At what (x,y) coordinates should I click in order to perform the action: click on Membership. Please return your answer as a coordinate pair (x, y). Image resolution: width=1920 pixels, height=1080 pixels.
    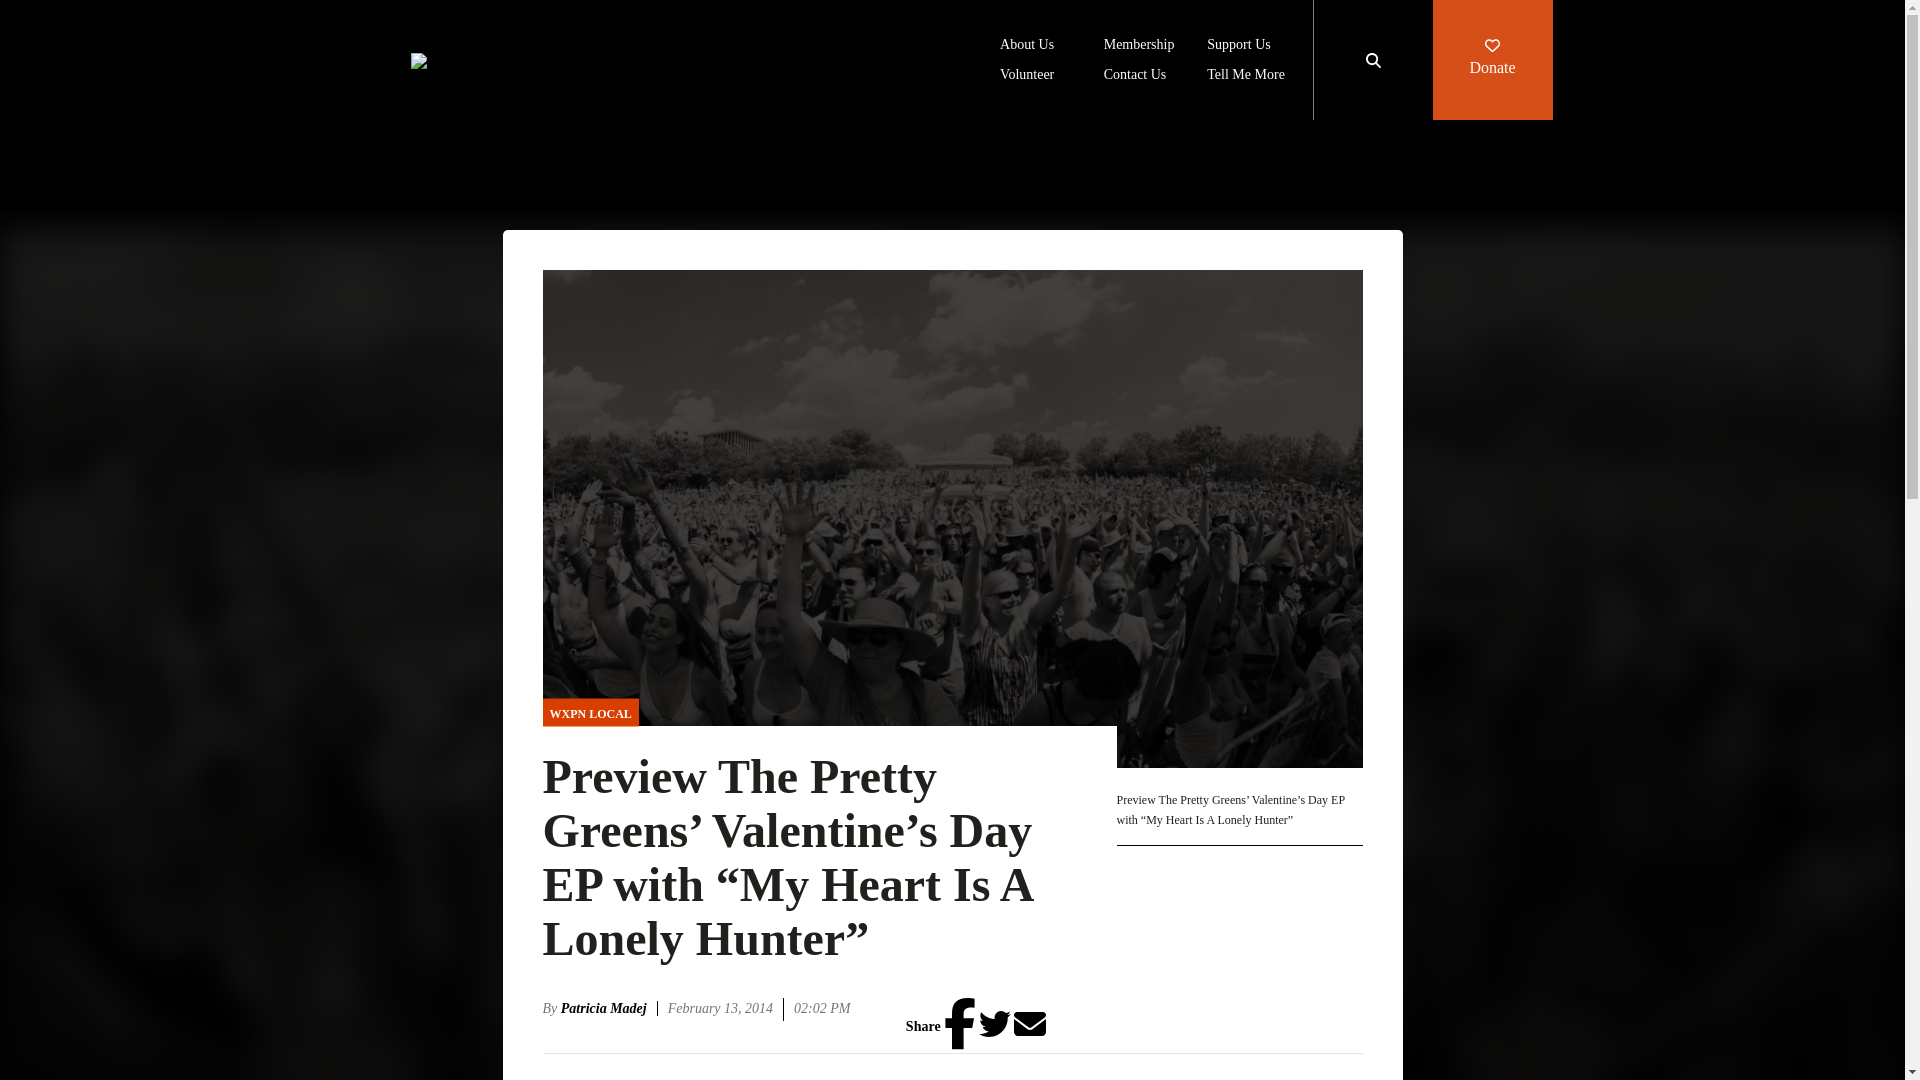
    Looking at the image, I should click on (1140, 46).